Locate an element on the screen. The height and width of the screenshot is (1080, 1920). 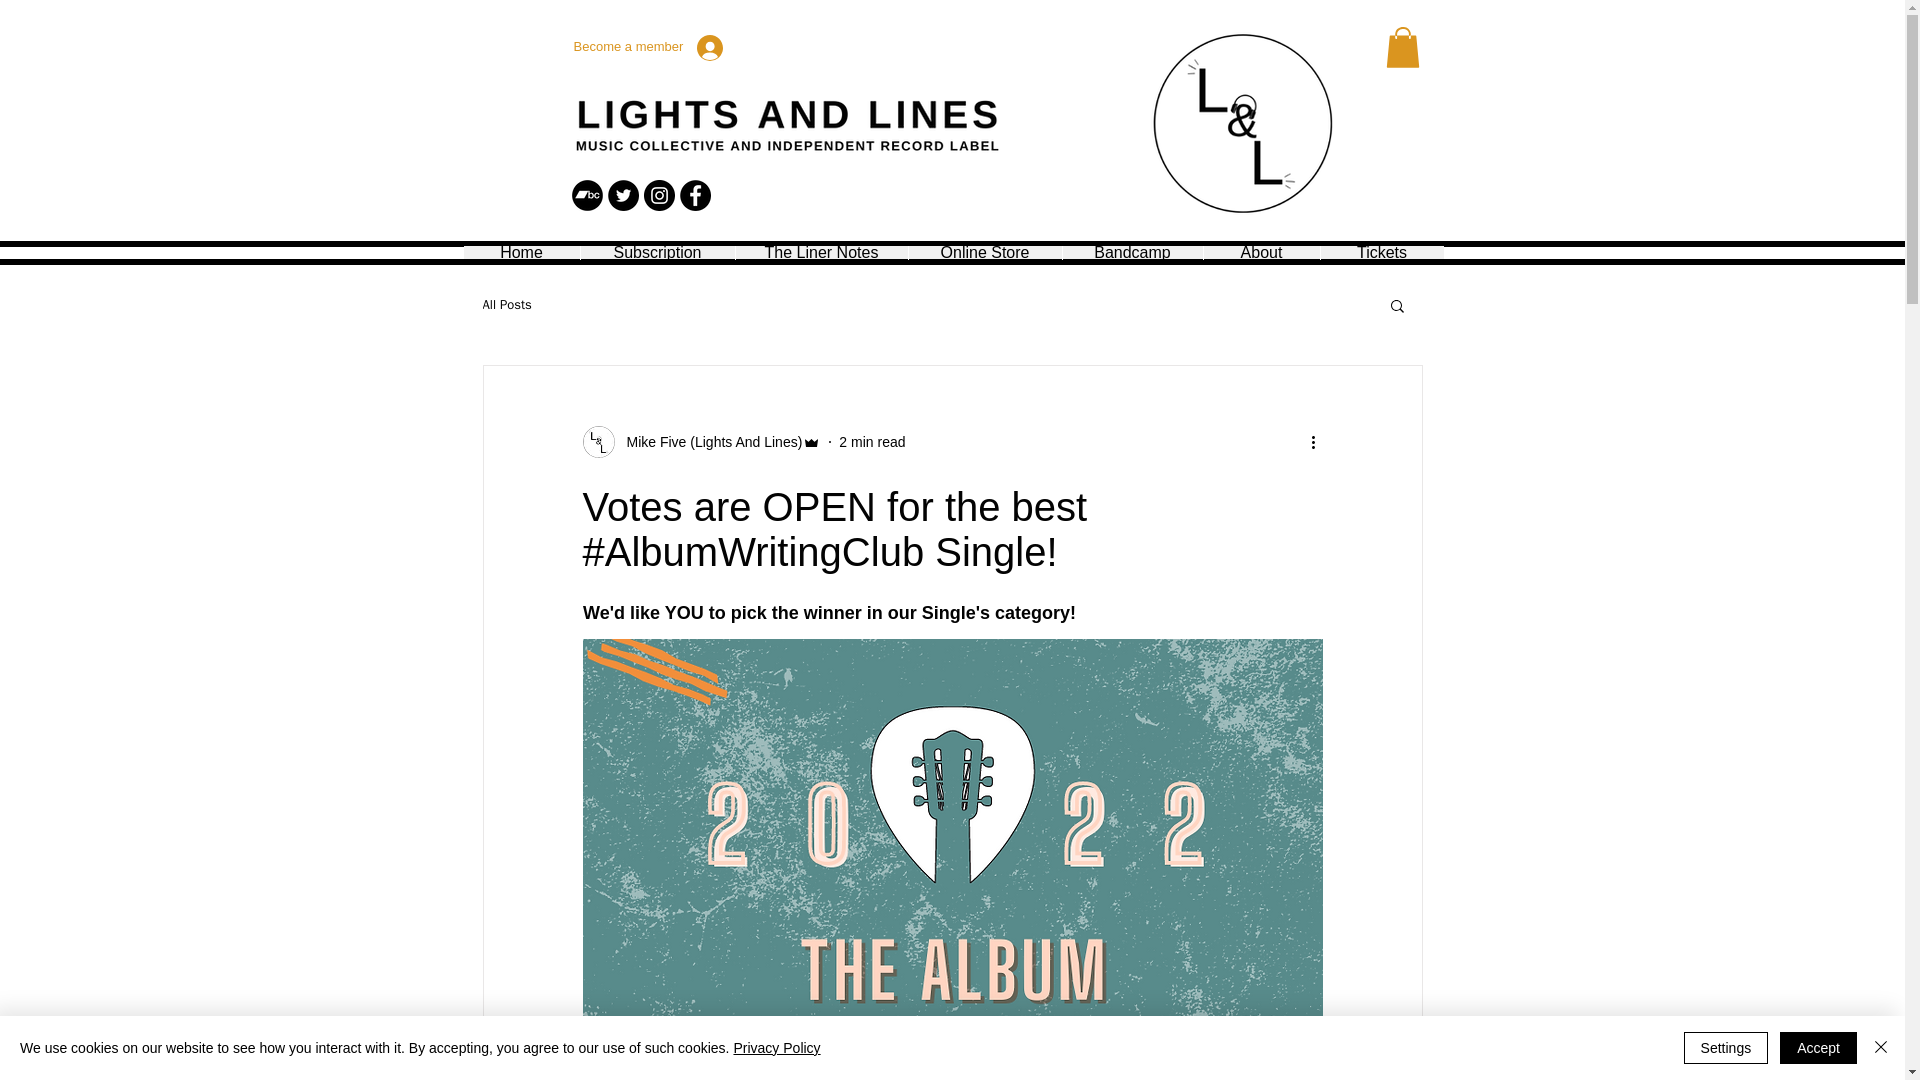
Tickets is located at coordinates (1382, 252).